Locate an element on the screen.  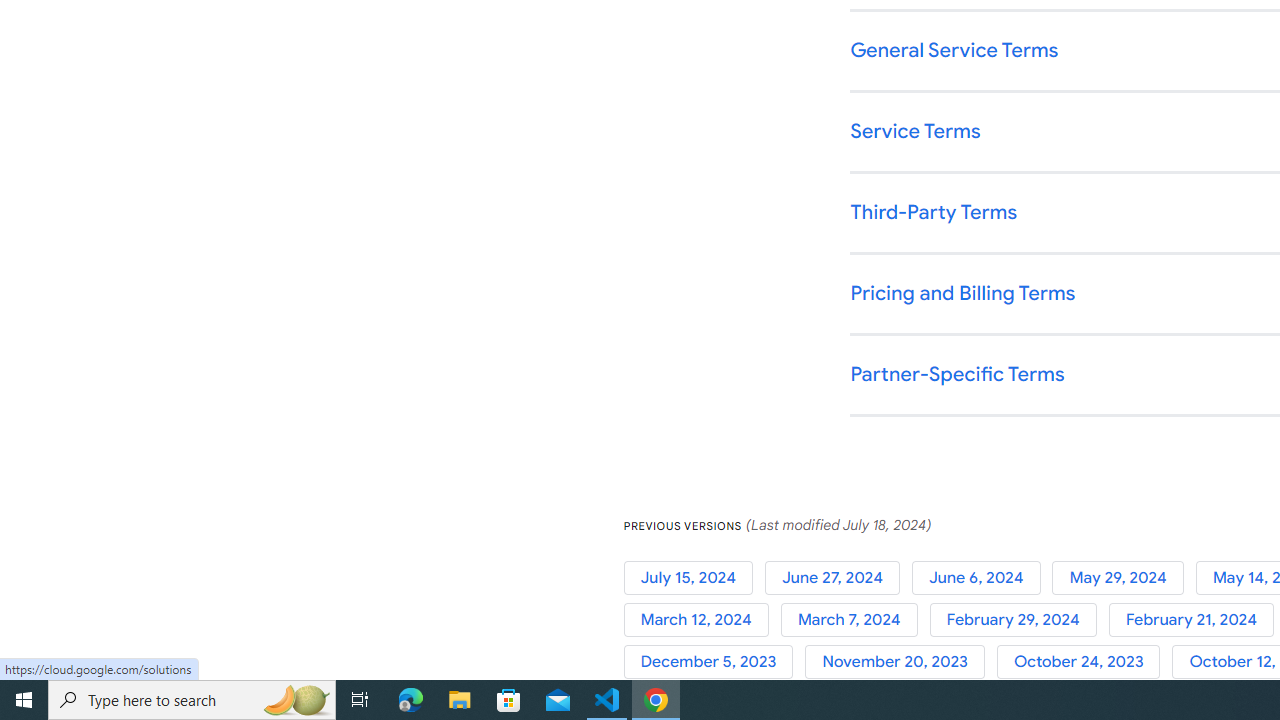
October 24, 2023 is located at coordinates (1084, 662).